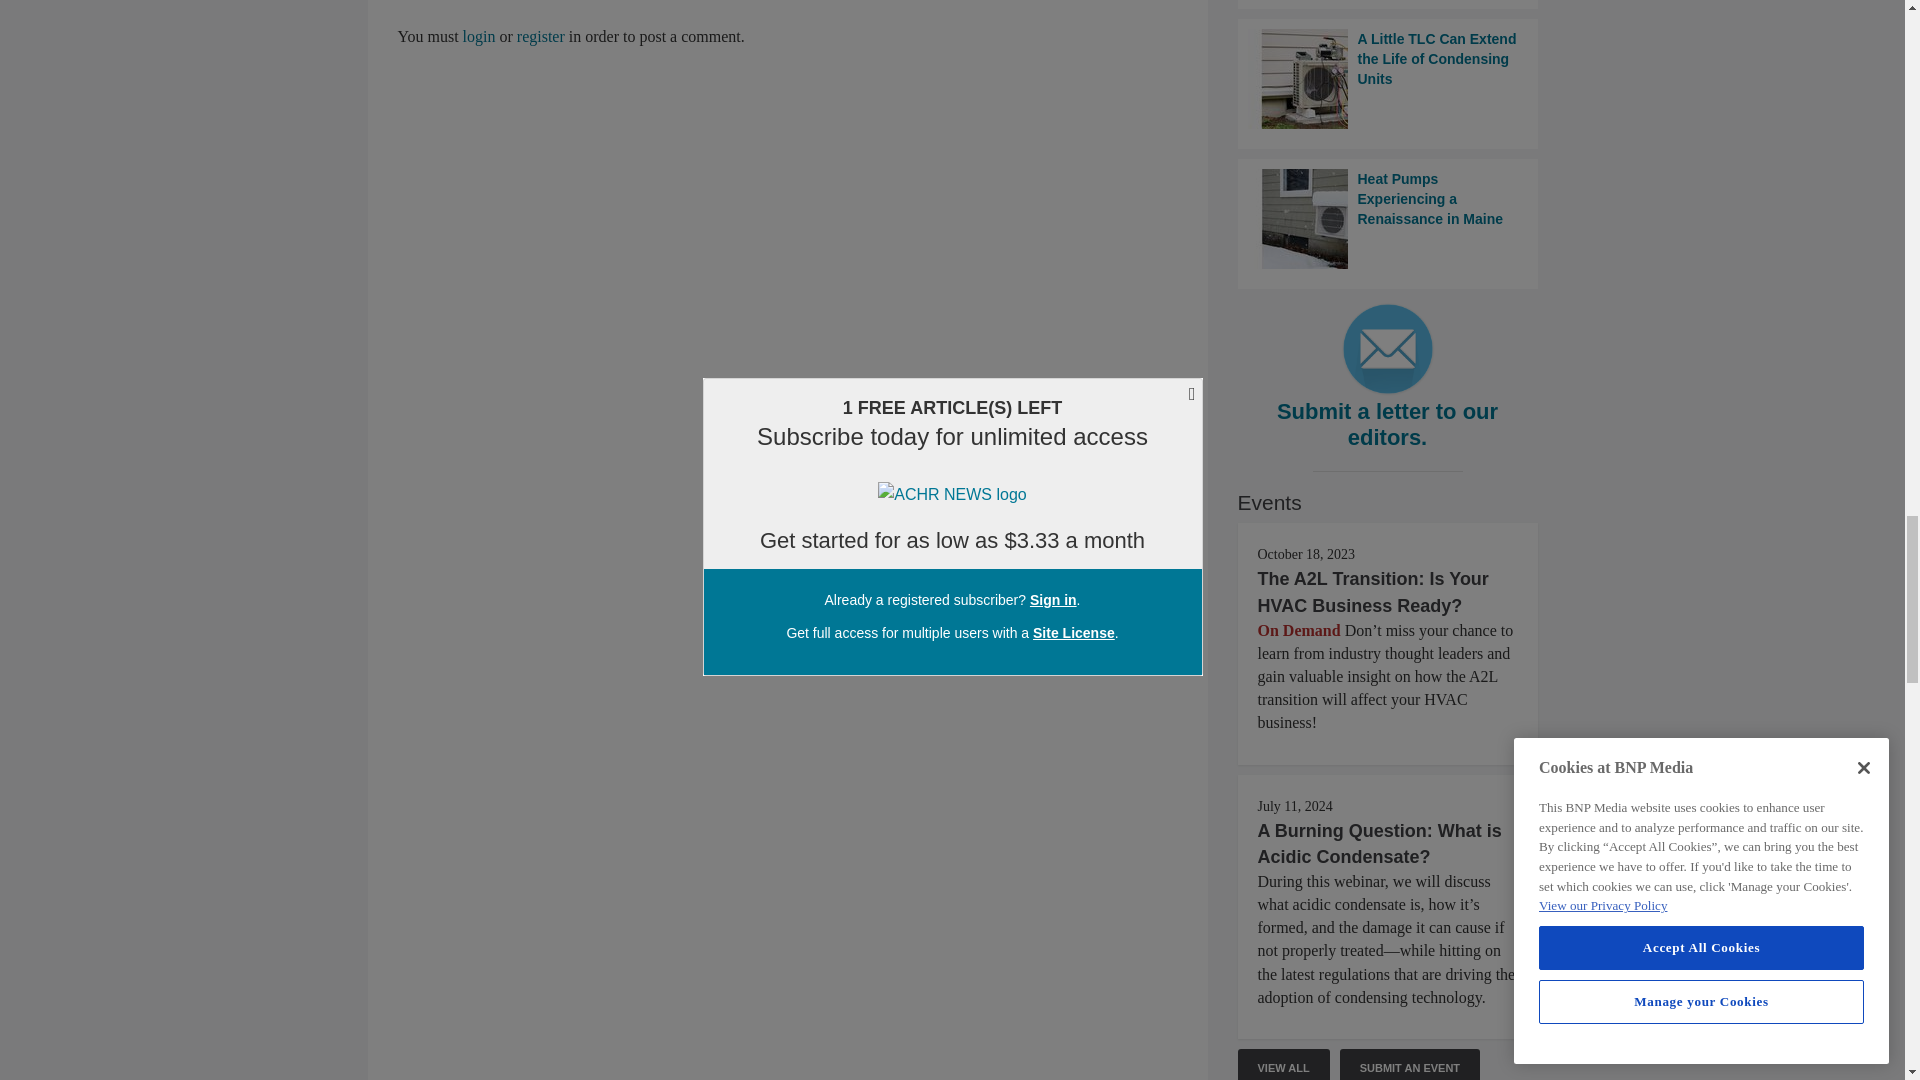 This screenshot has width=1920, height=1080. What do you see at coordinates (1388, 218) in the screenshot?
I see `Heat Pumps Experiencing a Renaissance in Maine` at bounding box center [1388, 218].